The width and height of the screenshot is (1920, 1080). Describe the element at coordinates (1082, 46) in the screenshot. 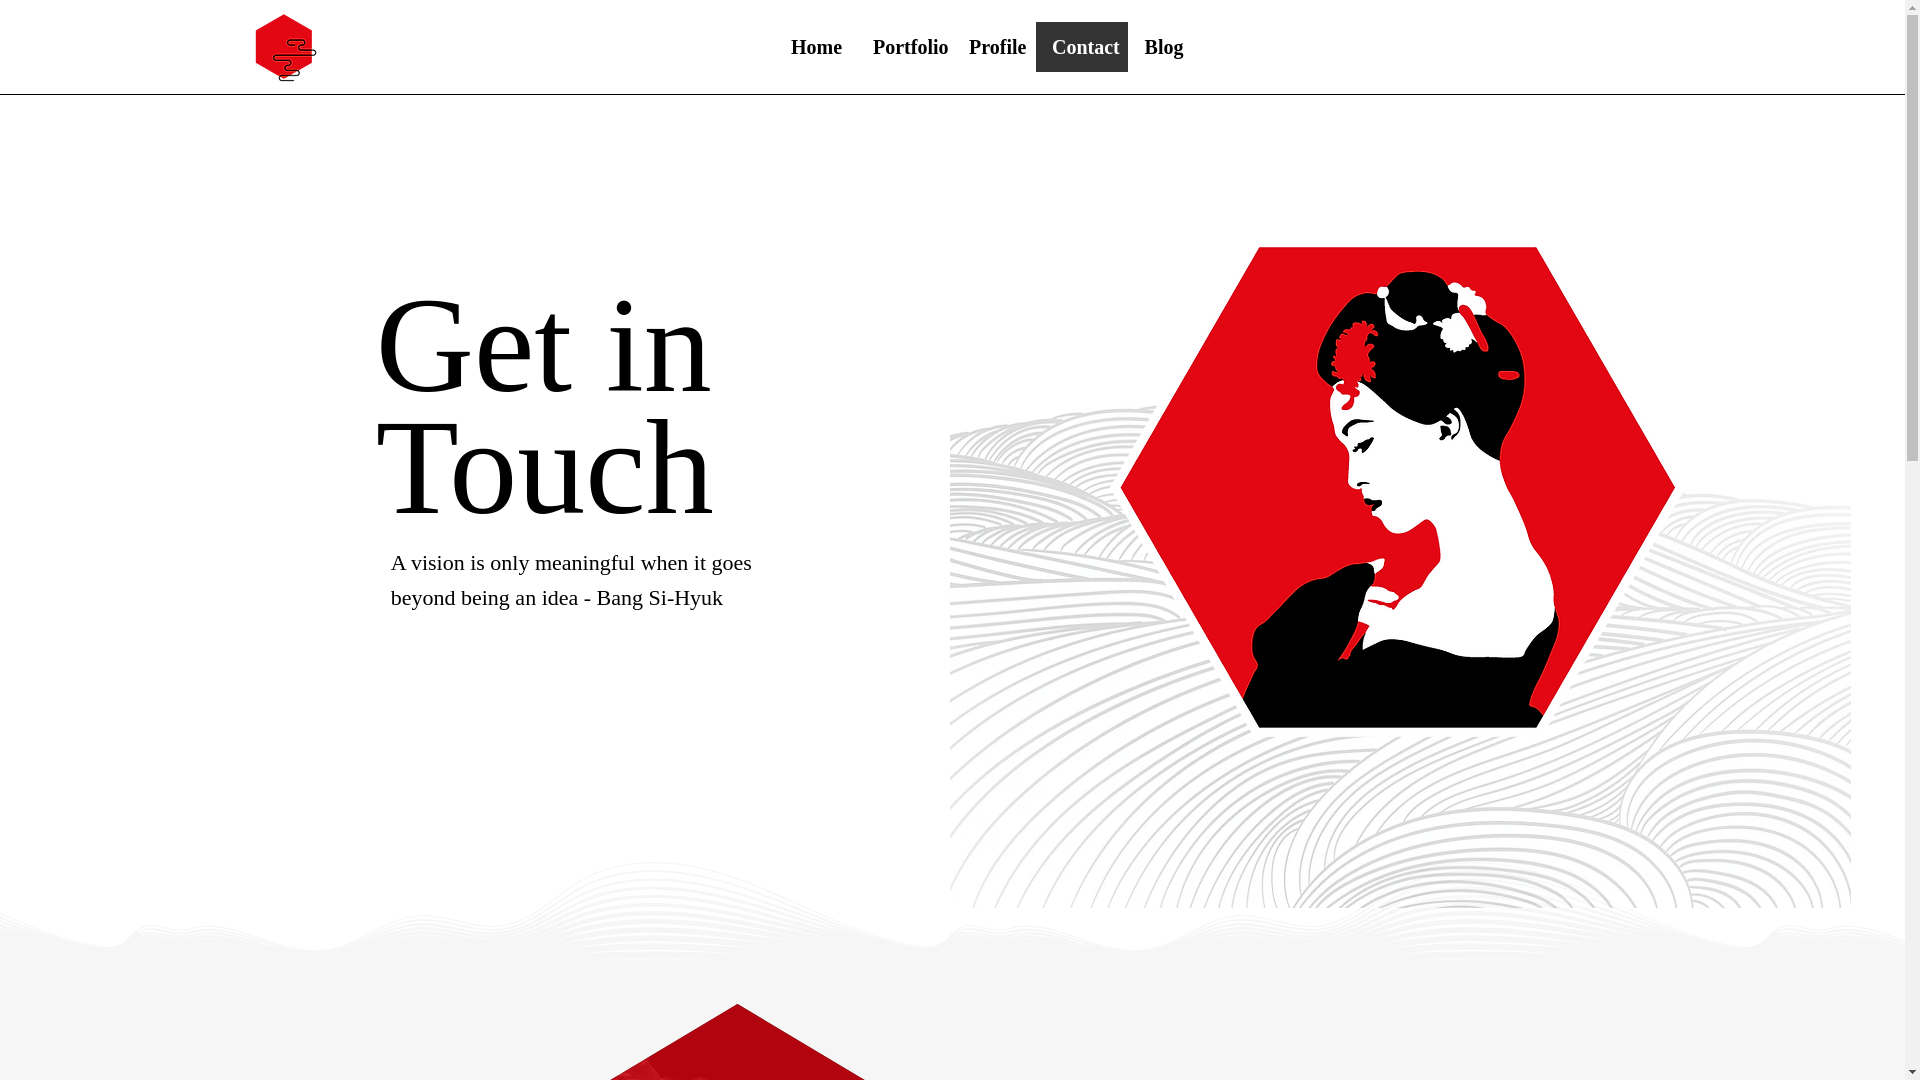

I see `Contact` at that location.